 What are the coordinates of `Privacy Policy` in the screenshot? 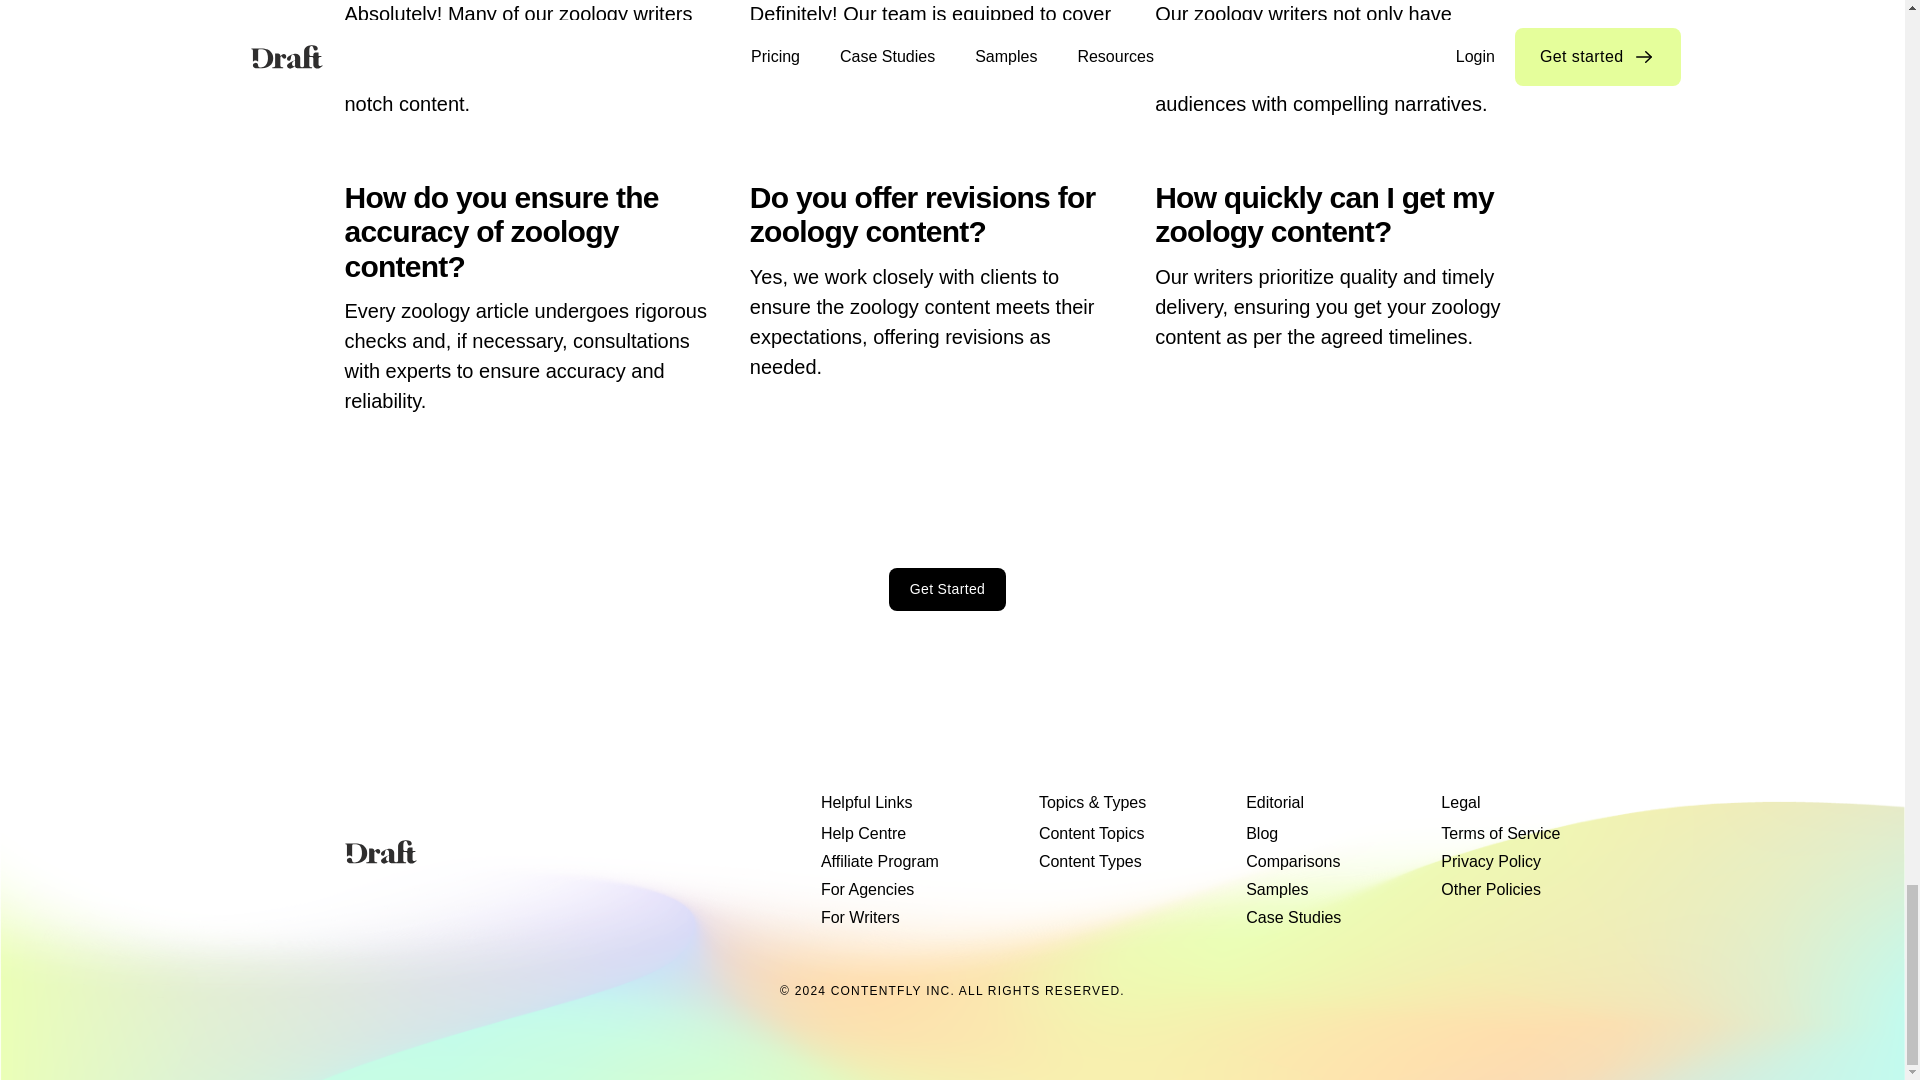 It's located at (1491, 861).